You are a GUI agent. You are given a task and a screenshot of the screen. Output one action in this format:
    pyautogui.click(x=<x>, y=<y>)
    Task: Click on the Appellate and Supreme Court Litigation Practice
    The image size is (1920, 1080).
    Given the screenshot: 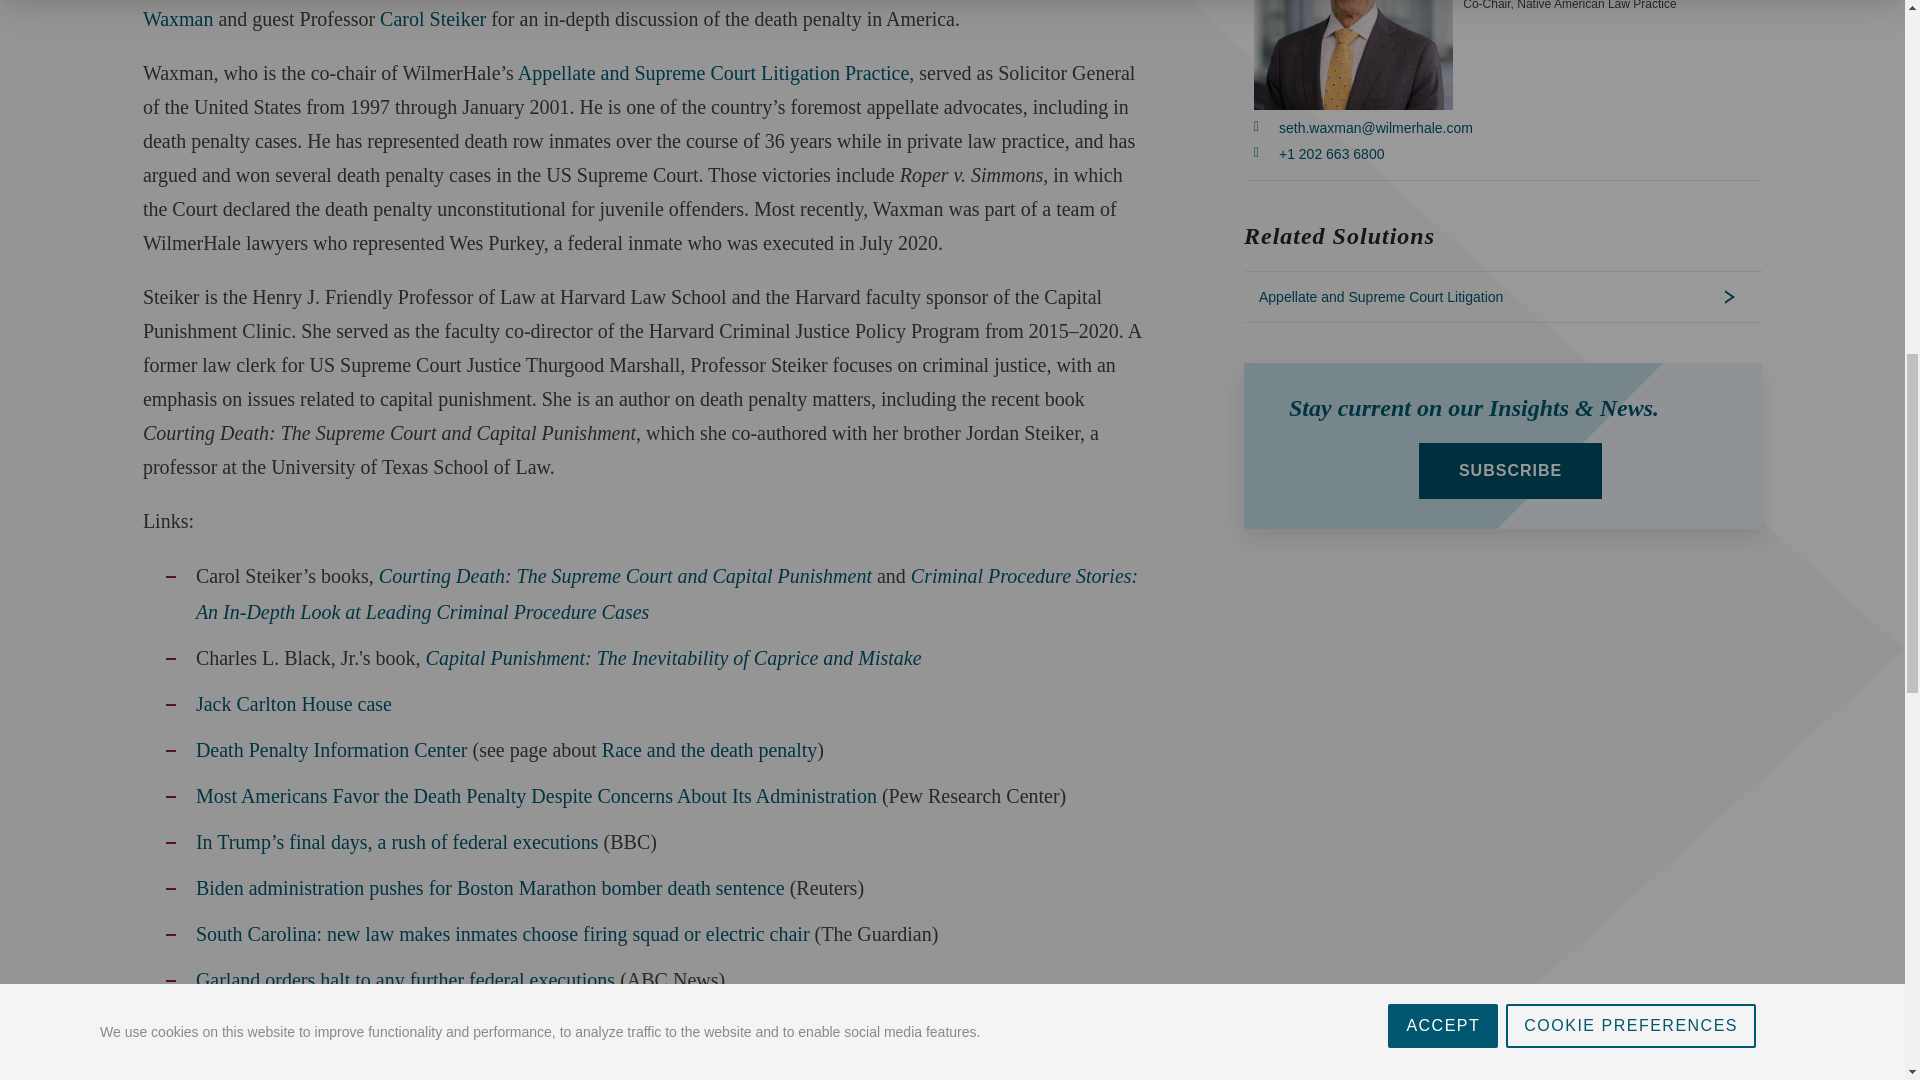 What is the action you would take?
    pyautogui.click(x=714, y=72)
    